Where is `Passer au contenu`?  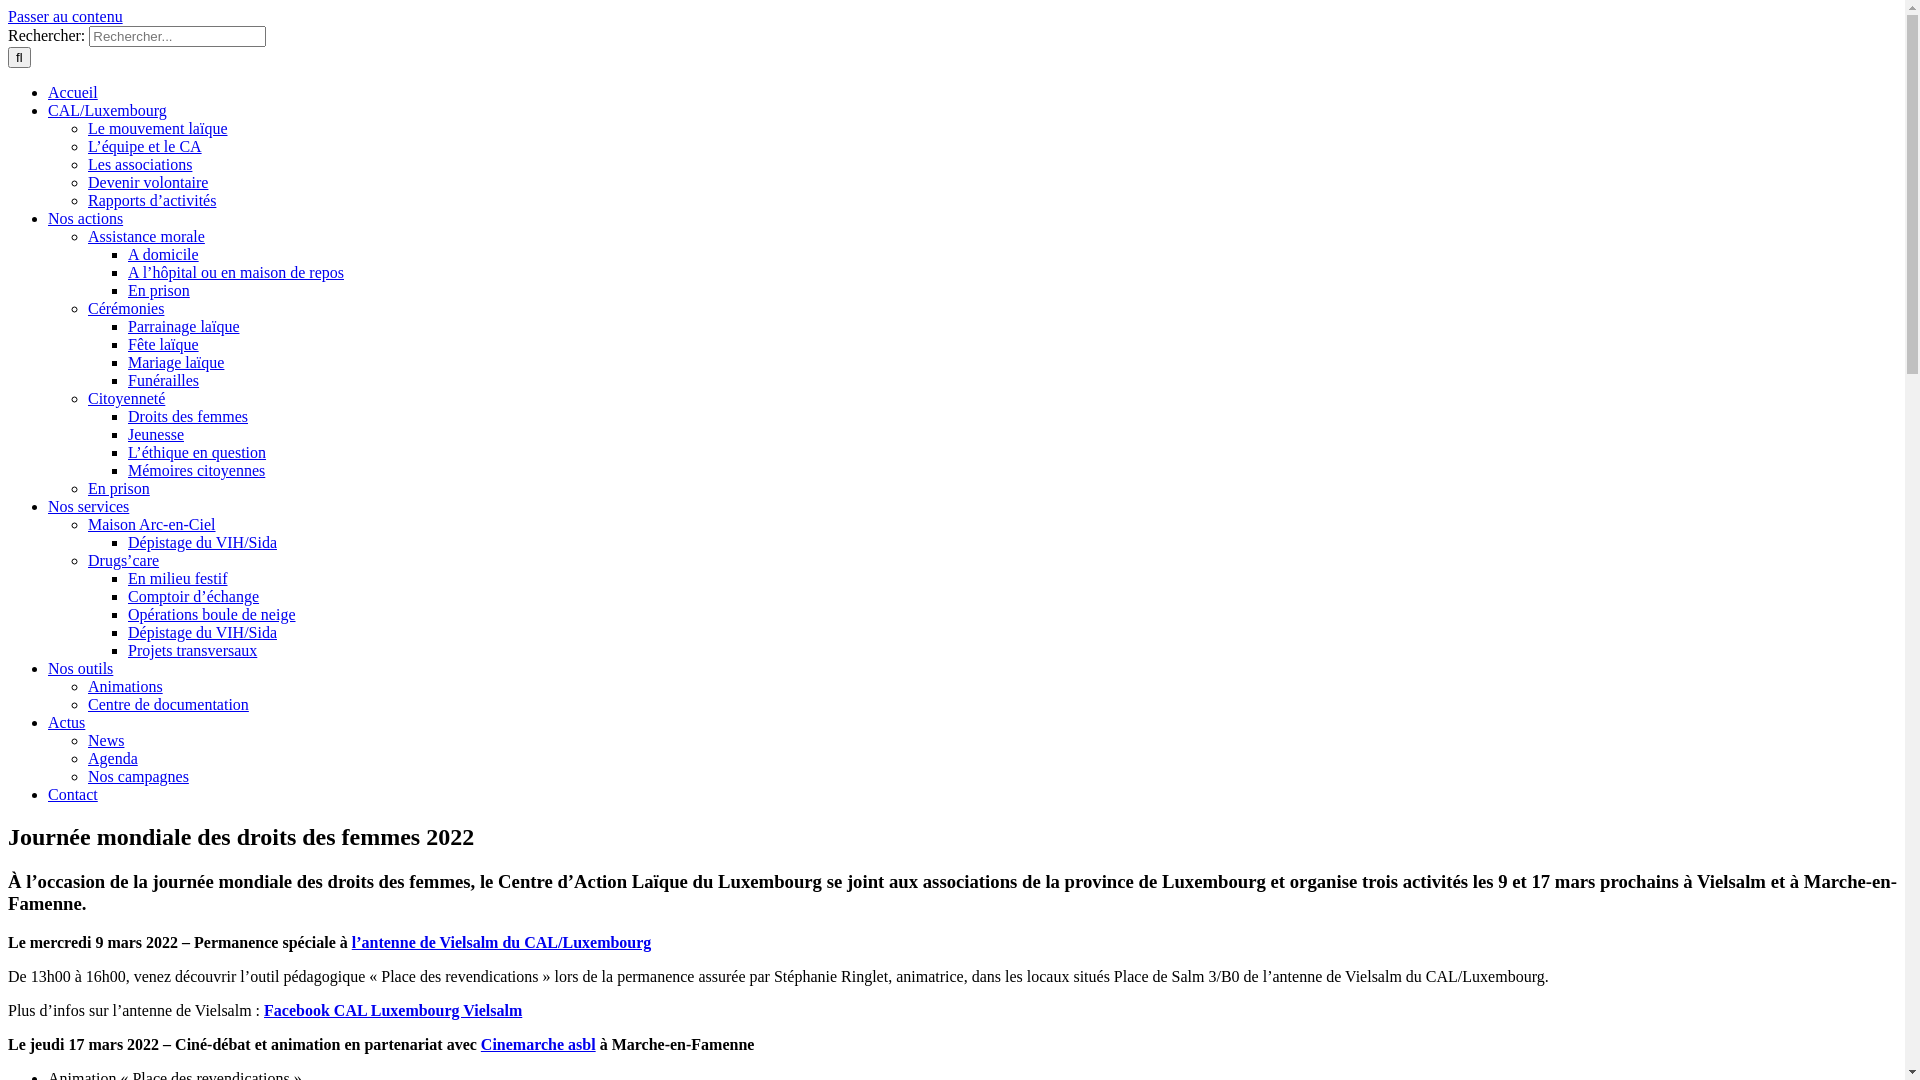 Passer au contenu is located at coordinates (65, 16).